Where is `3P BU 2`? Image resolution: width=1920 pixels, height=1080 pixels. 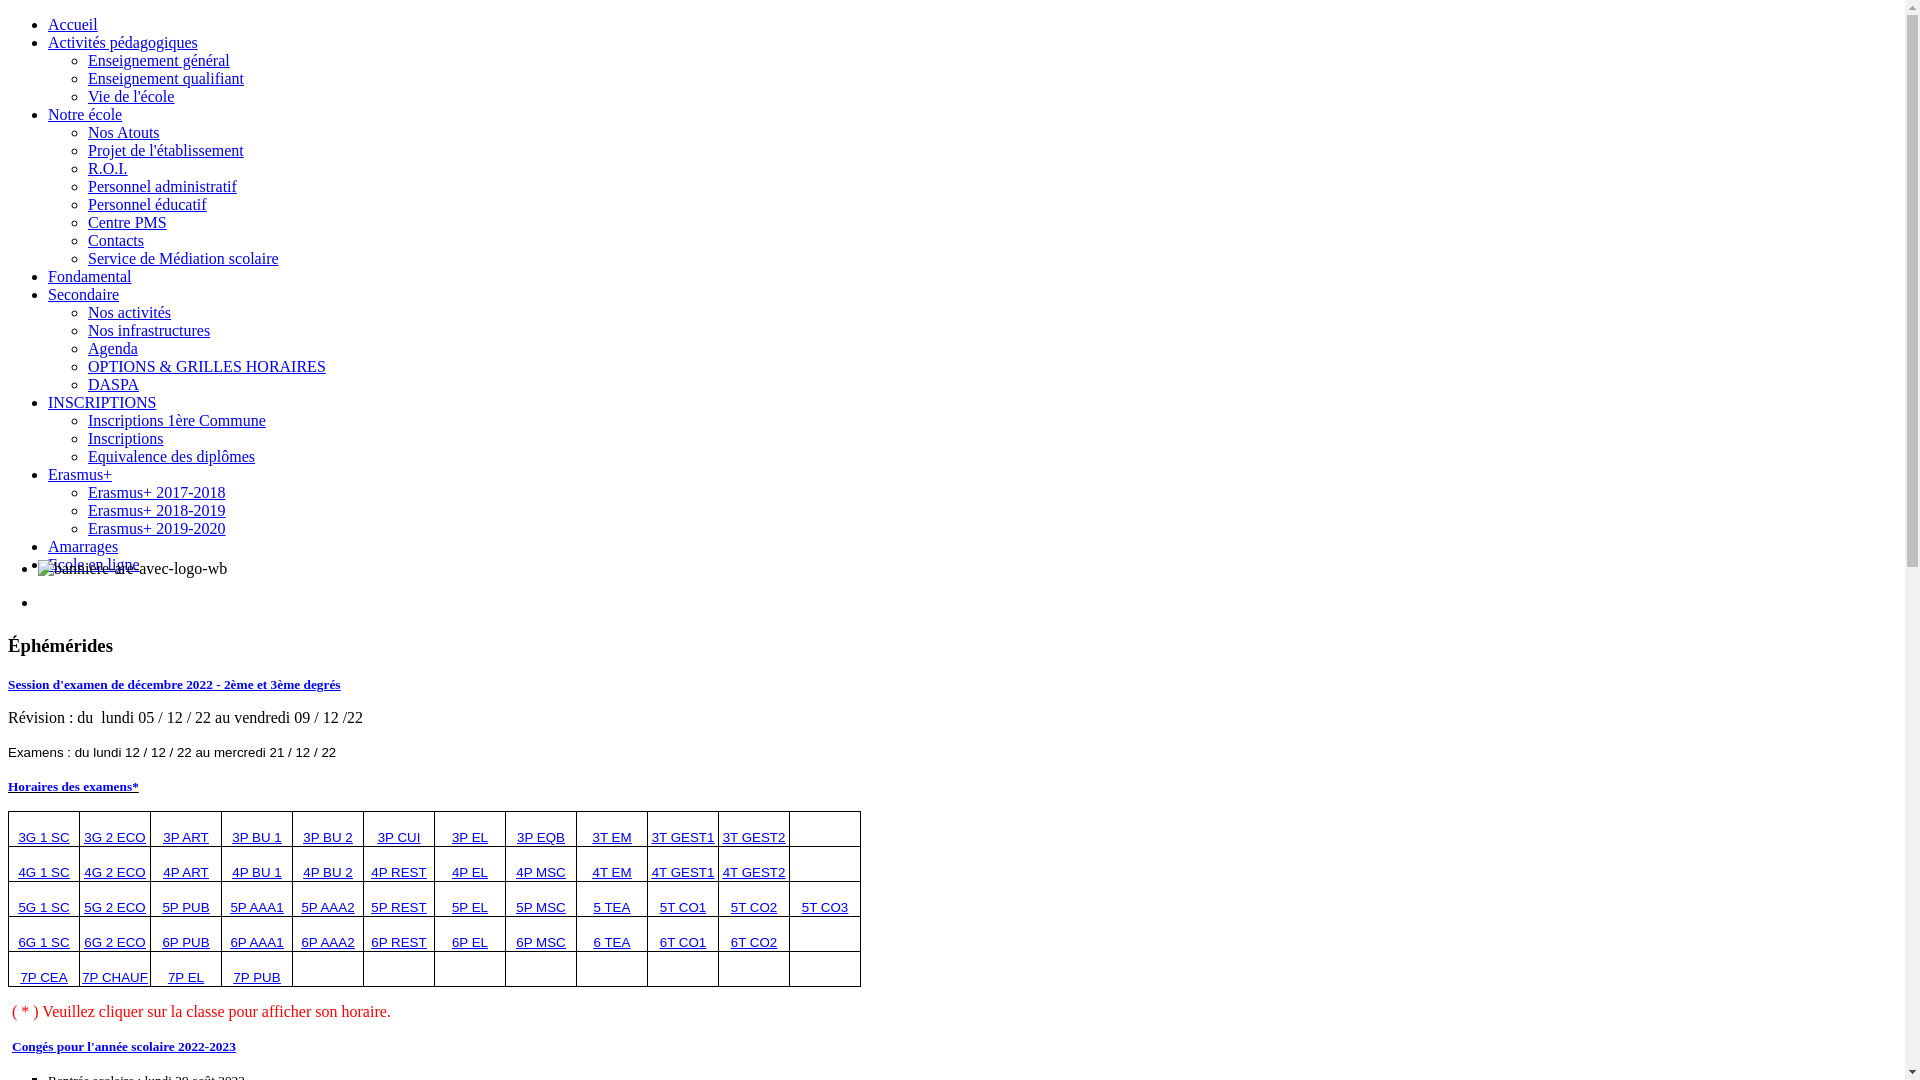
3P BU 2 is located at coordinates (328, 836).